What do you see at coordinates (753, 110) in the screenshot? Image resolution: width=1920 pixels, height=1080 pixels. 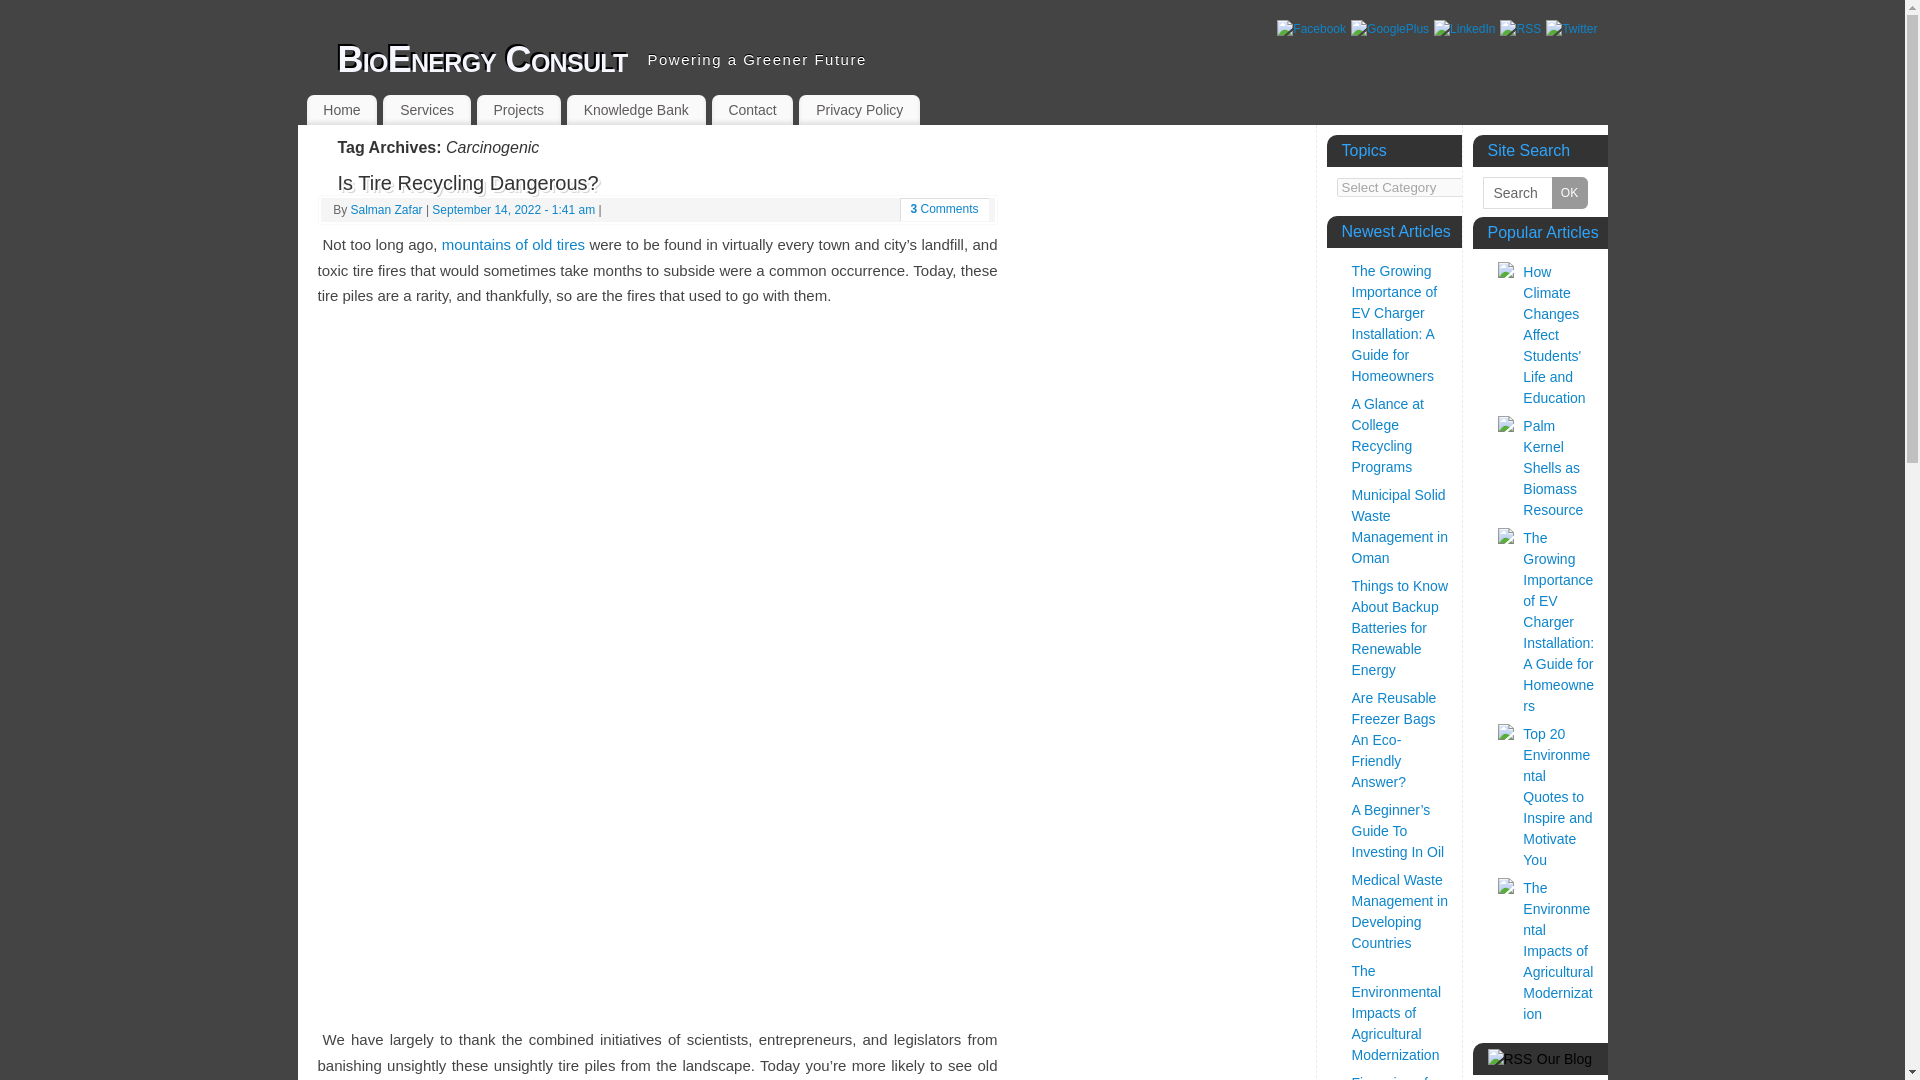 I see `Contact` at bounding box center [753, 110].